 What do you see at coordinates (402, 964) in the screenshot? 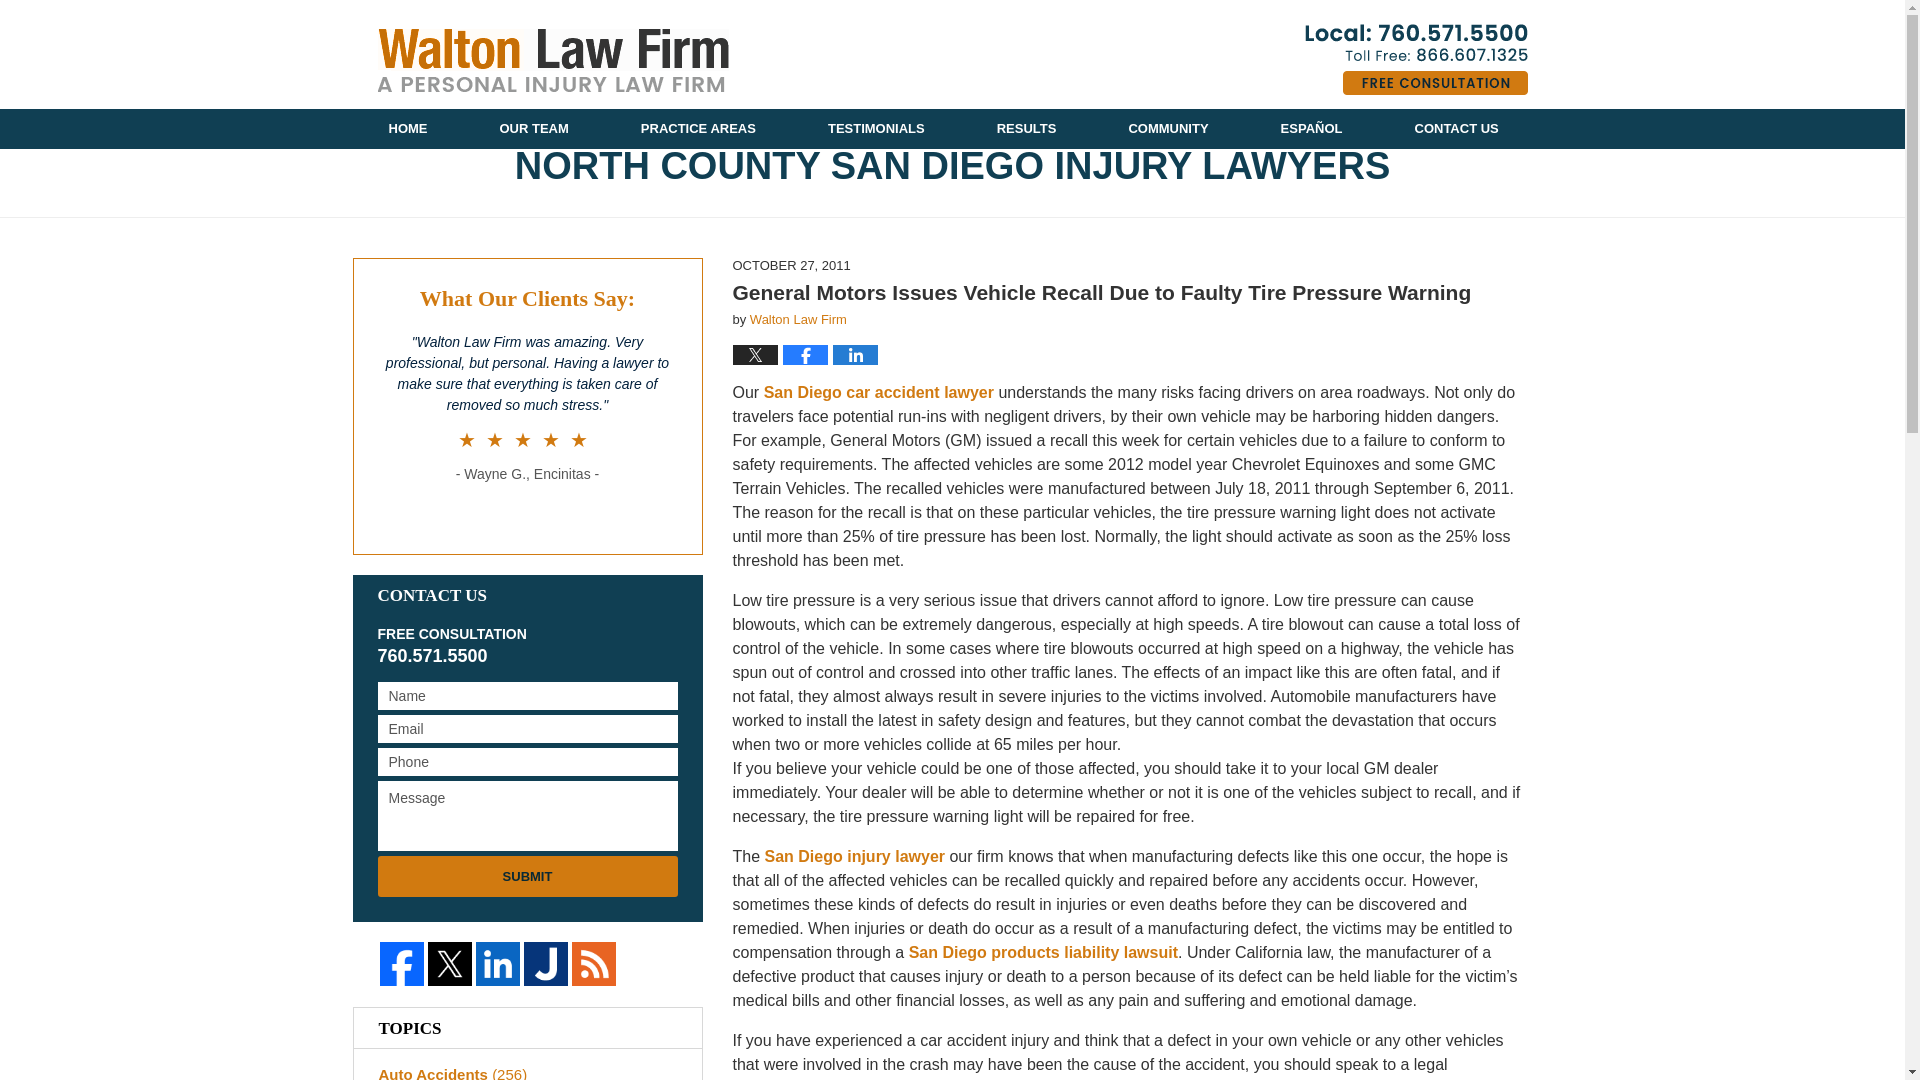
I see `Facebook` at bounding box center [402, 964].